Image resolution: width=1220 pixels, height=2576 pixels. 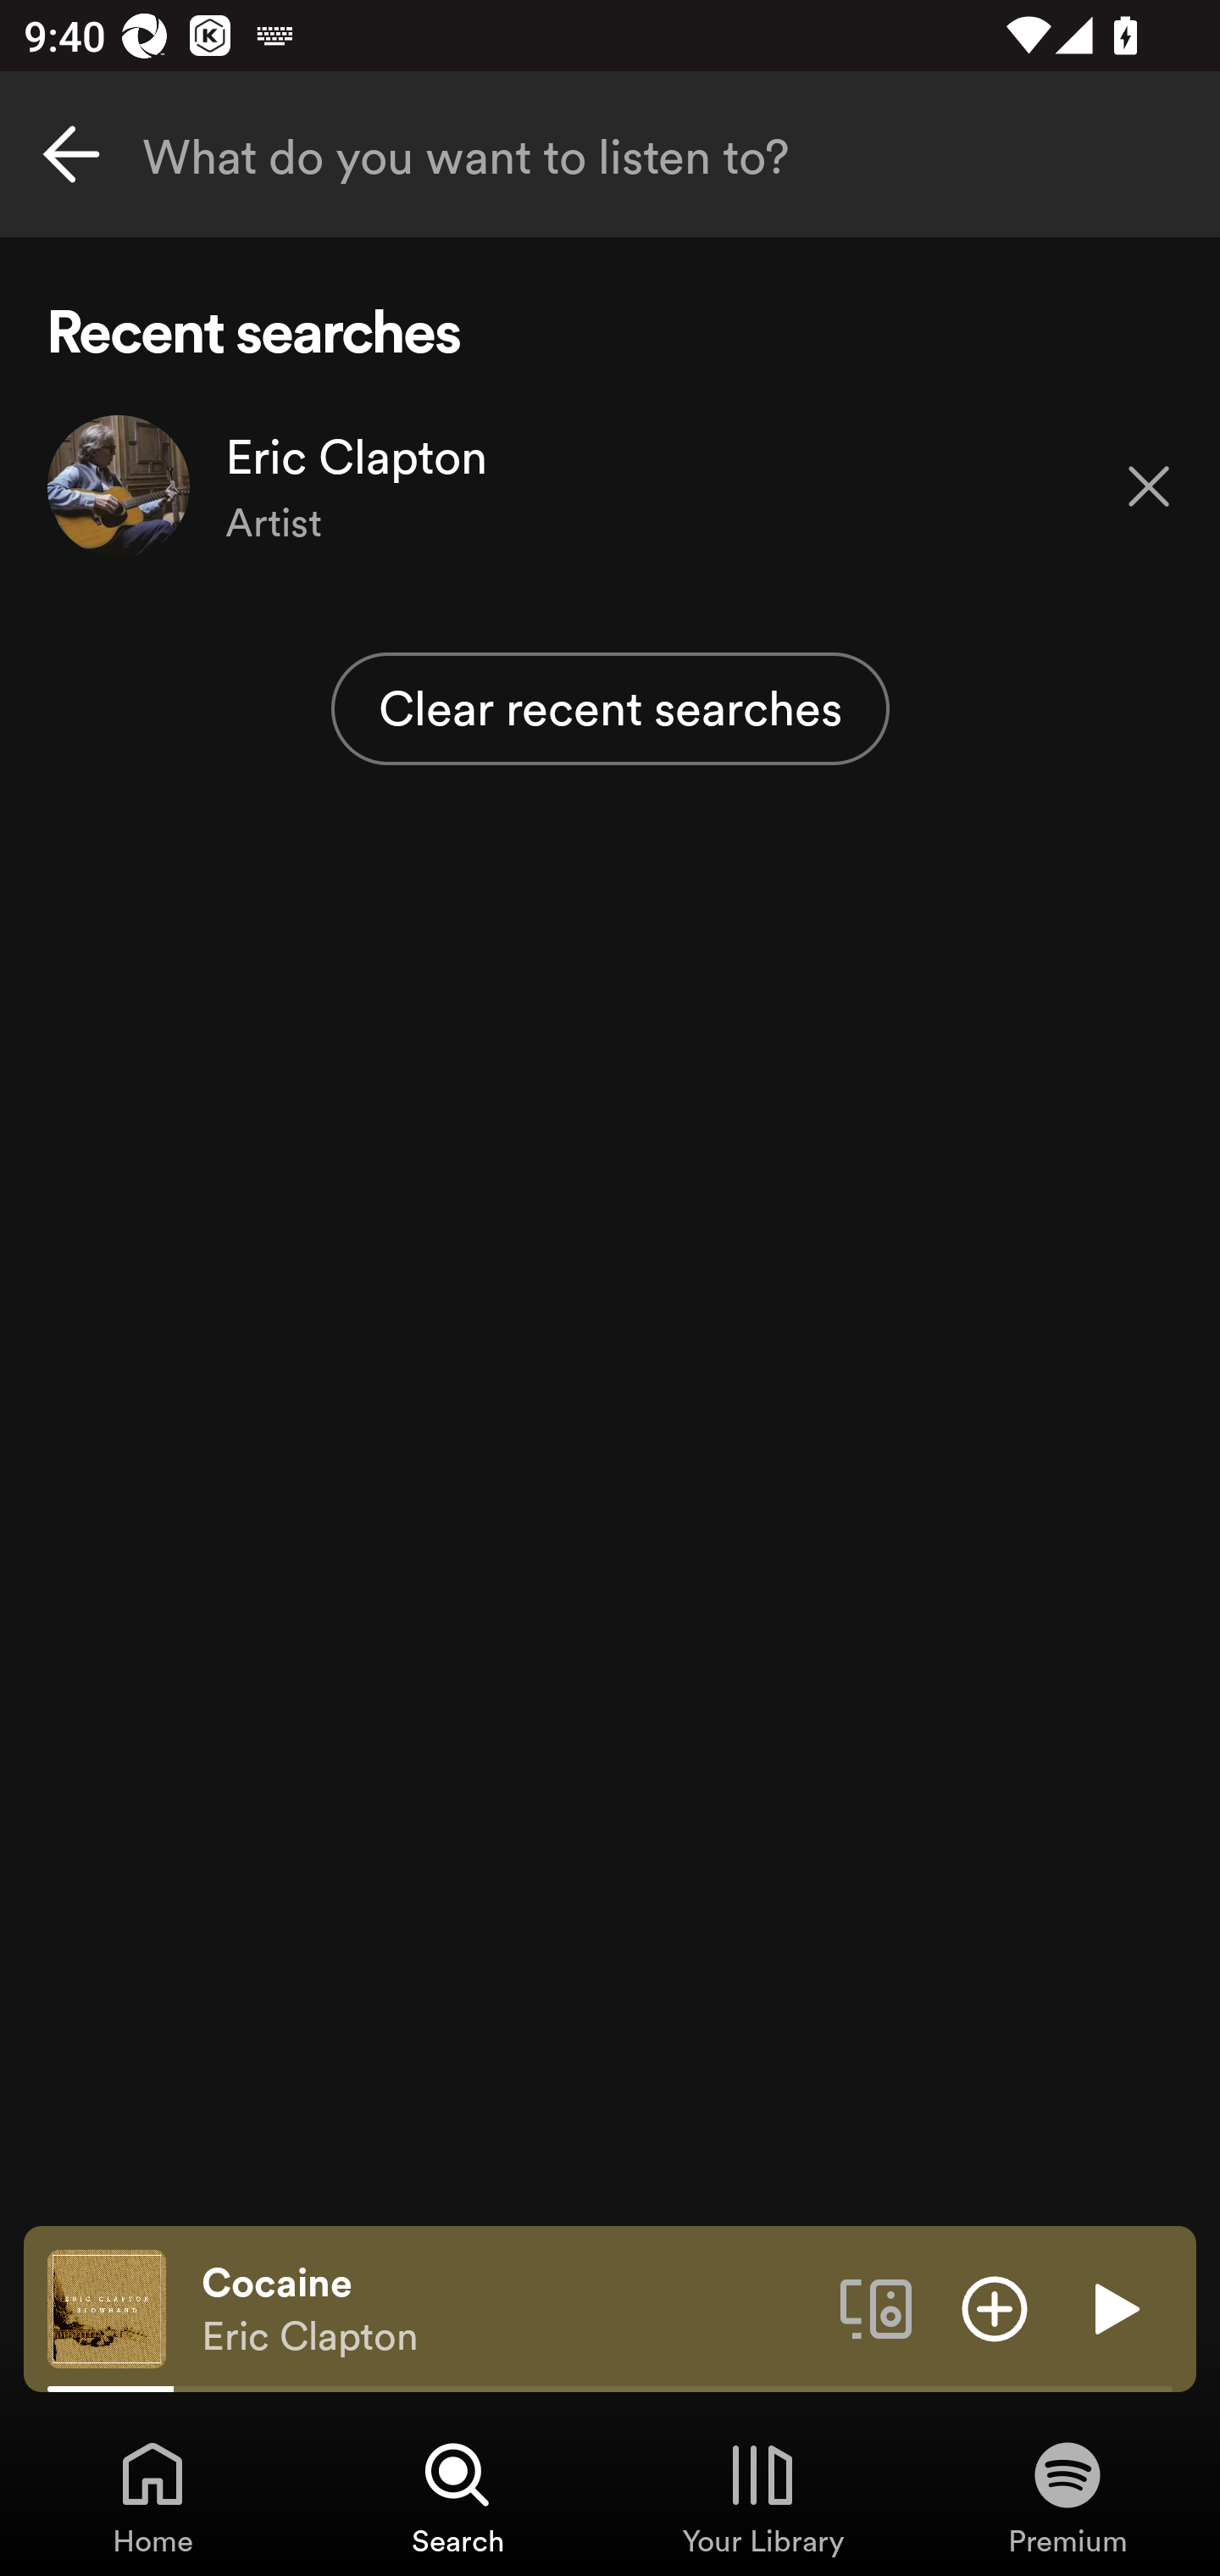 I want to click on Your Library, Tab 3 of 4 Your Library Your Library, so click(x=762, y=2496).